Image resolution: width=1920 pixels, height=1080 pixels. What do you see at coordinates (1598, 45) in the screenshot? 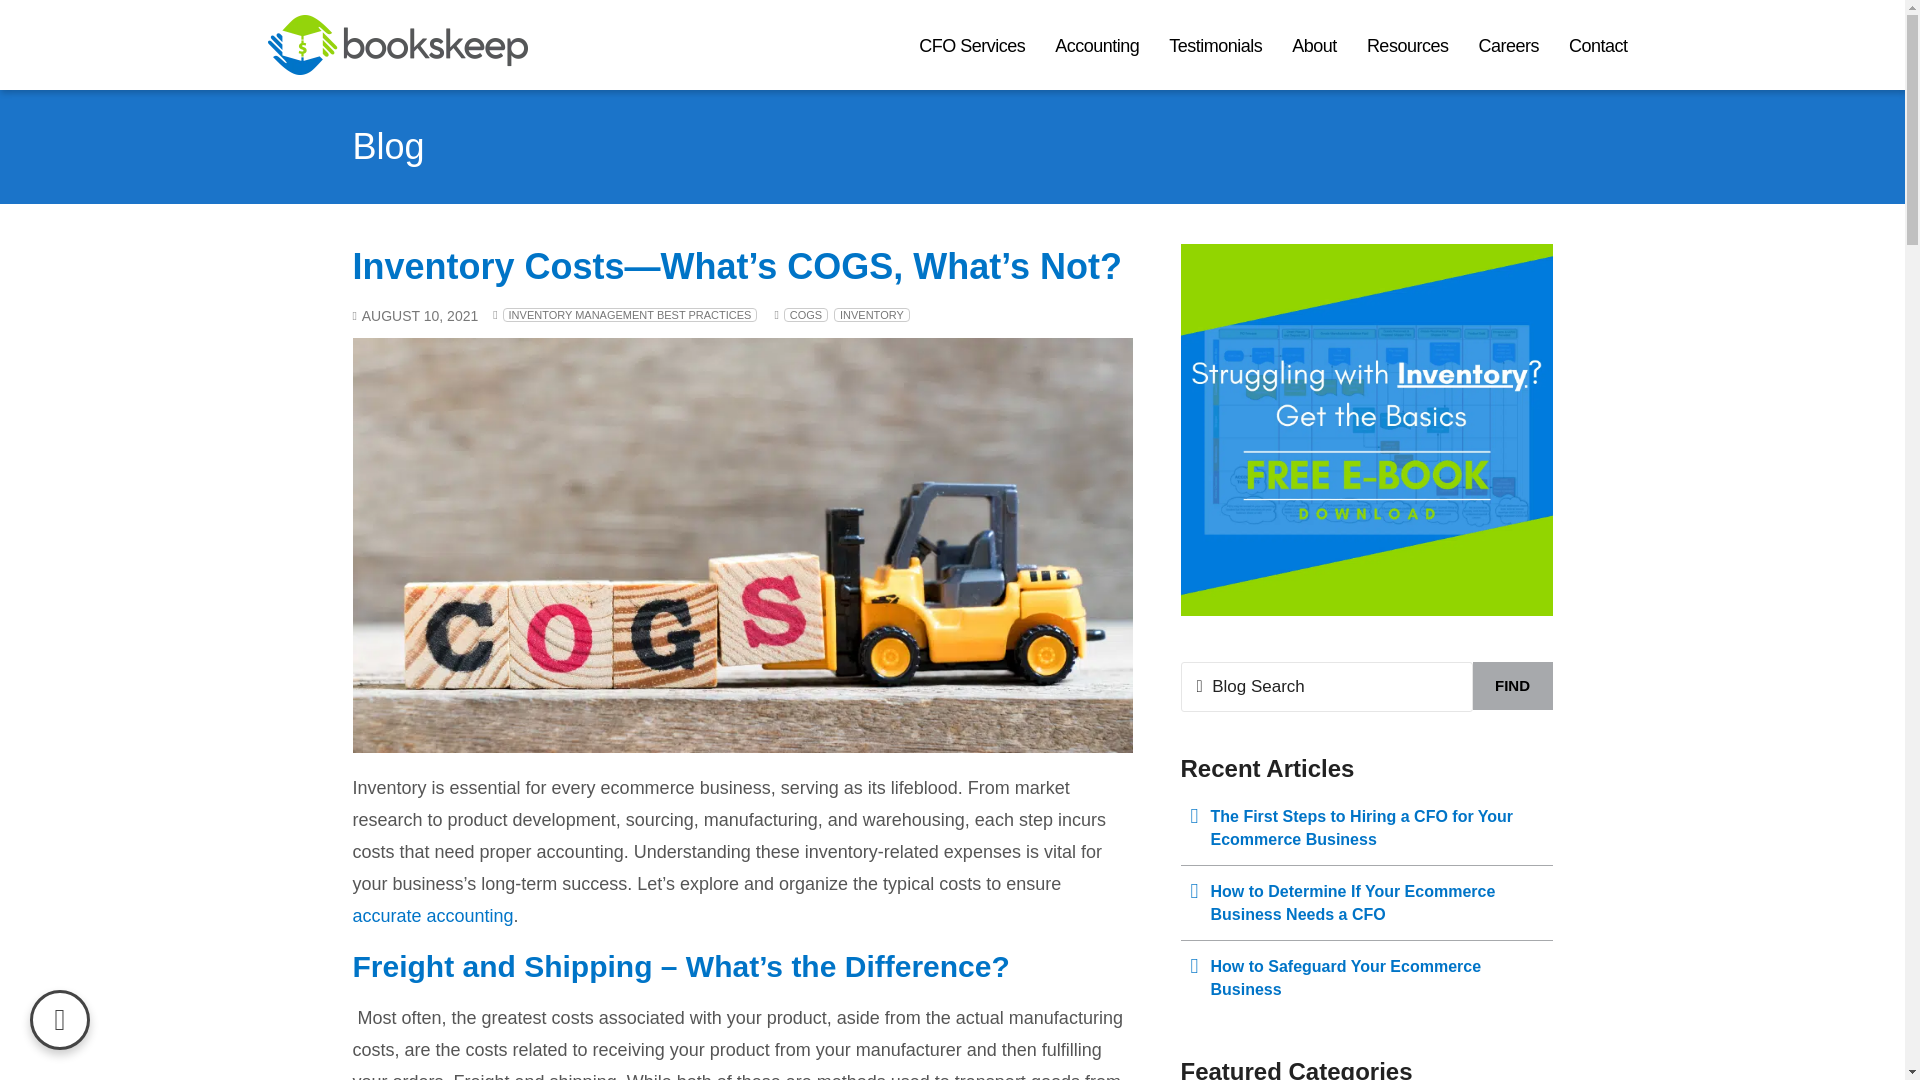
I see `Contact` at bounding box center [1598, 45].